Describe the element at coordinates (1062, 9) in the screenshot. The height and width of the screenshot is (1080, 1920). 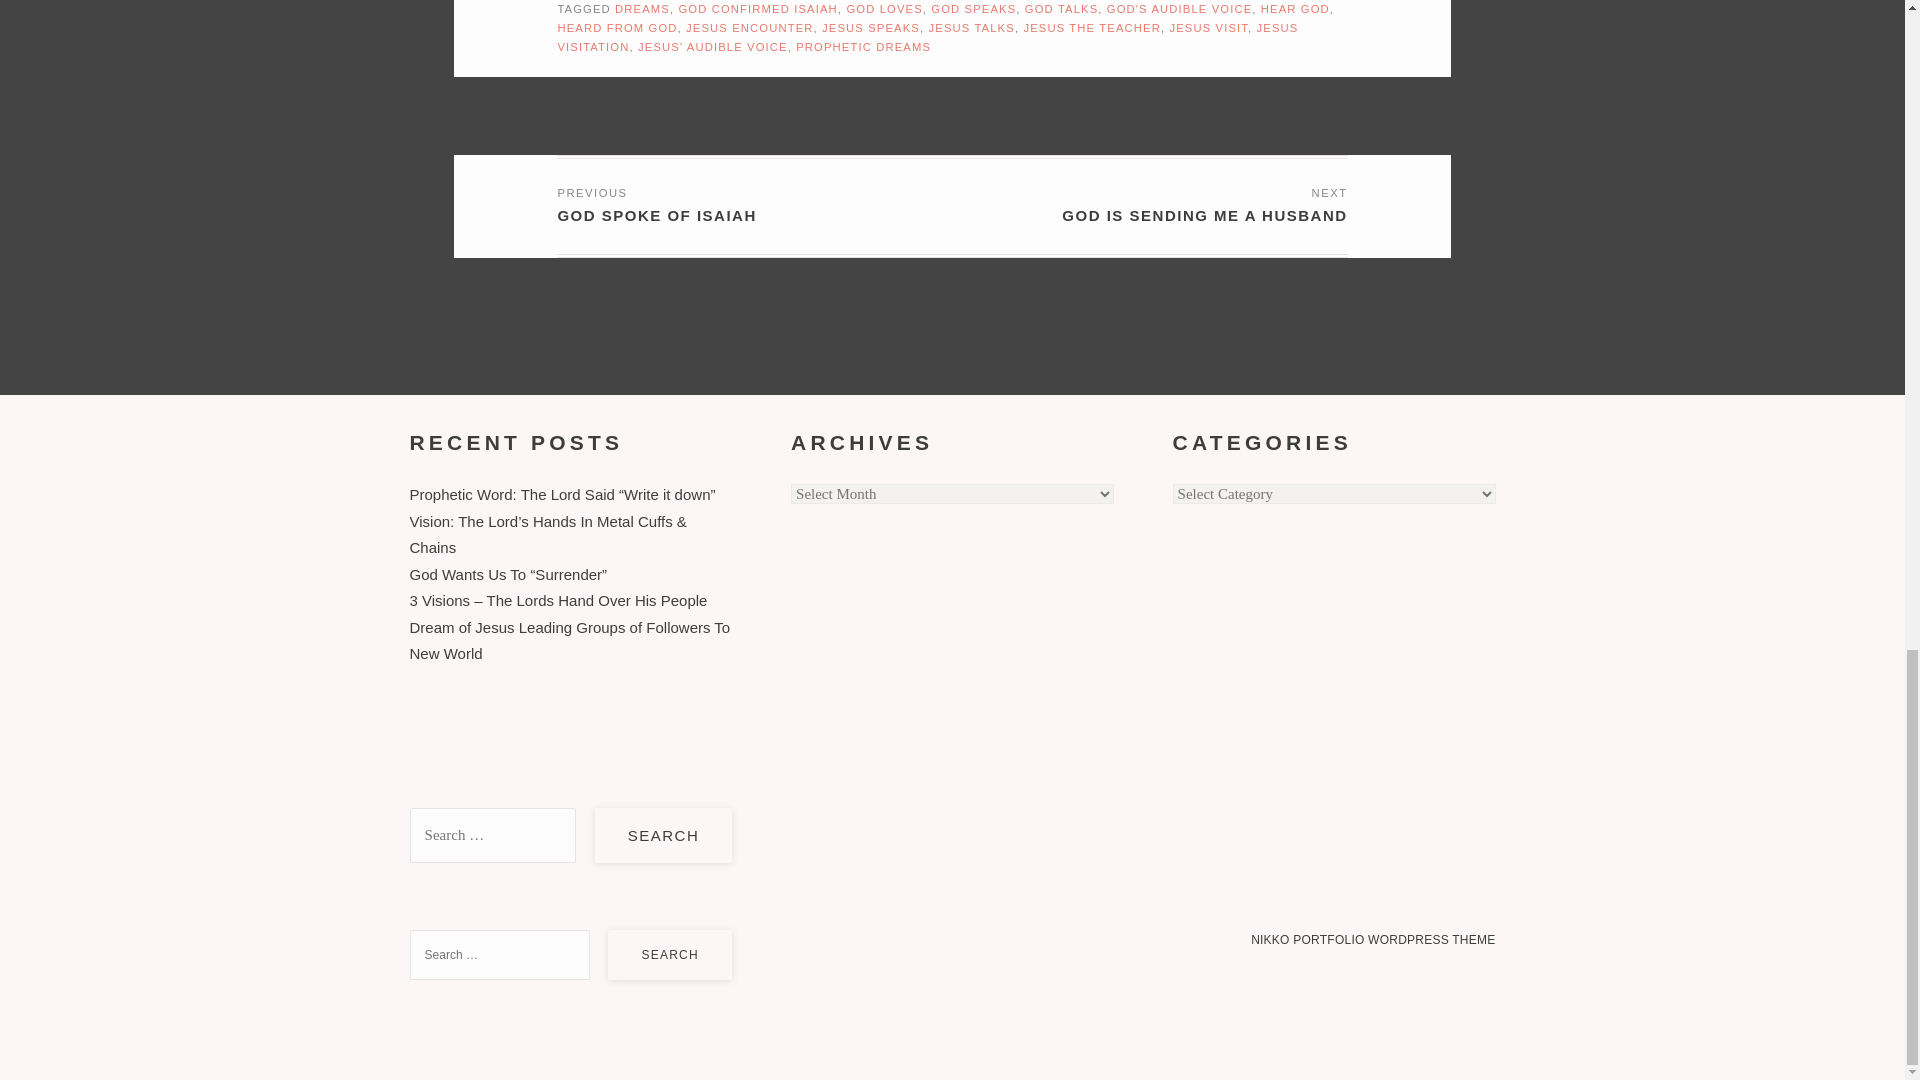
I see `GOD TALKS` at that location.